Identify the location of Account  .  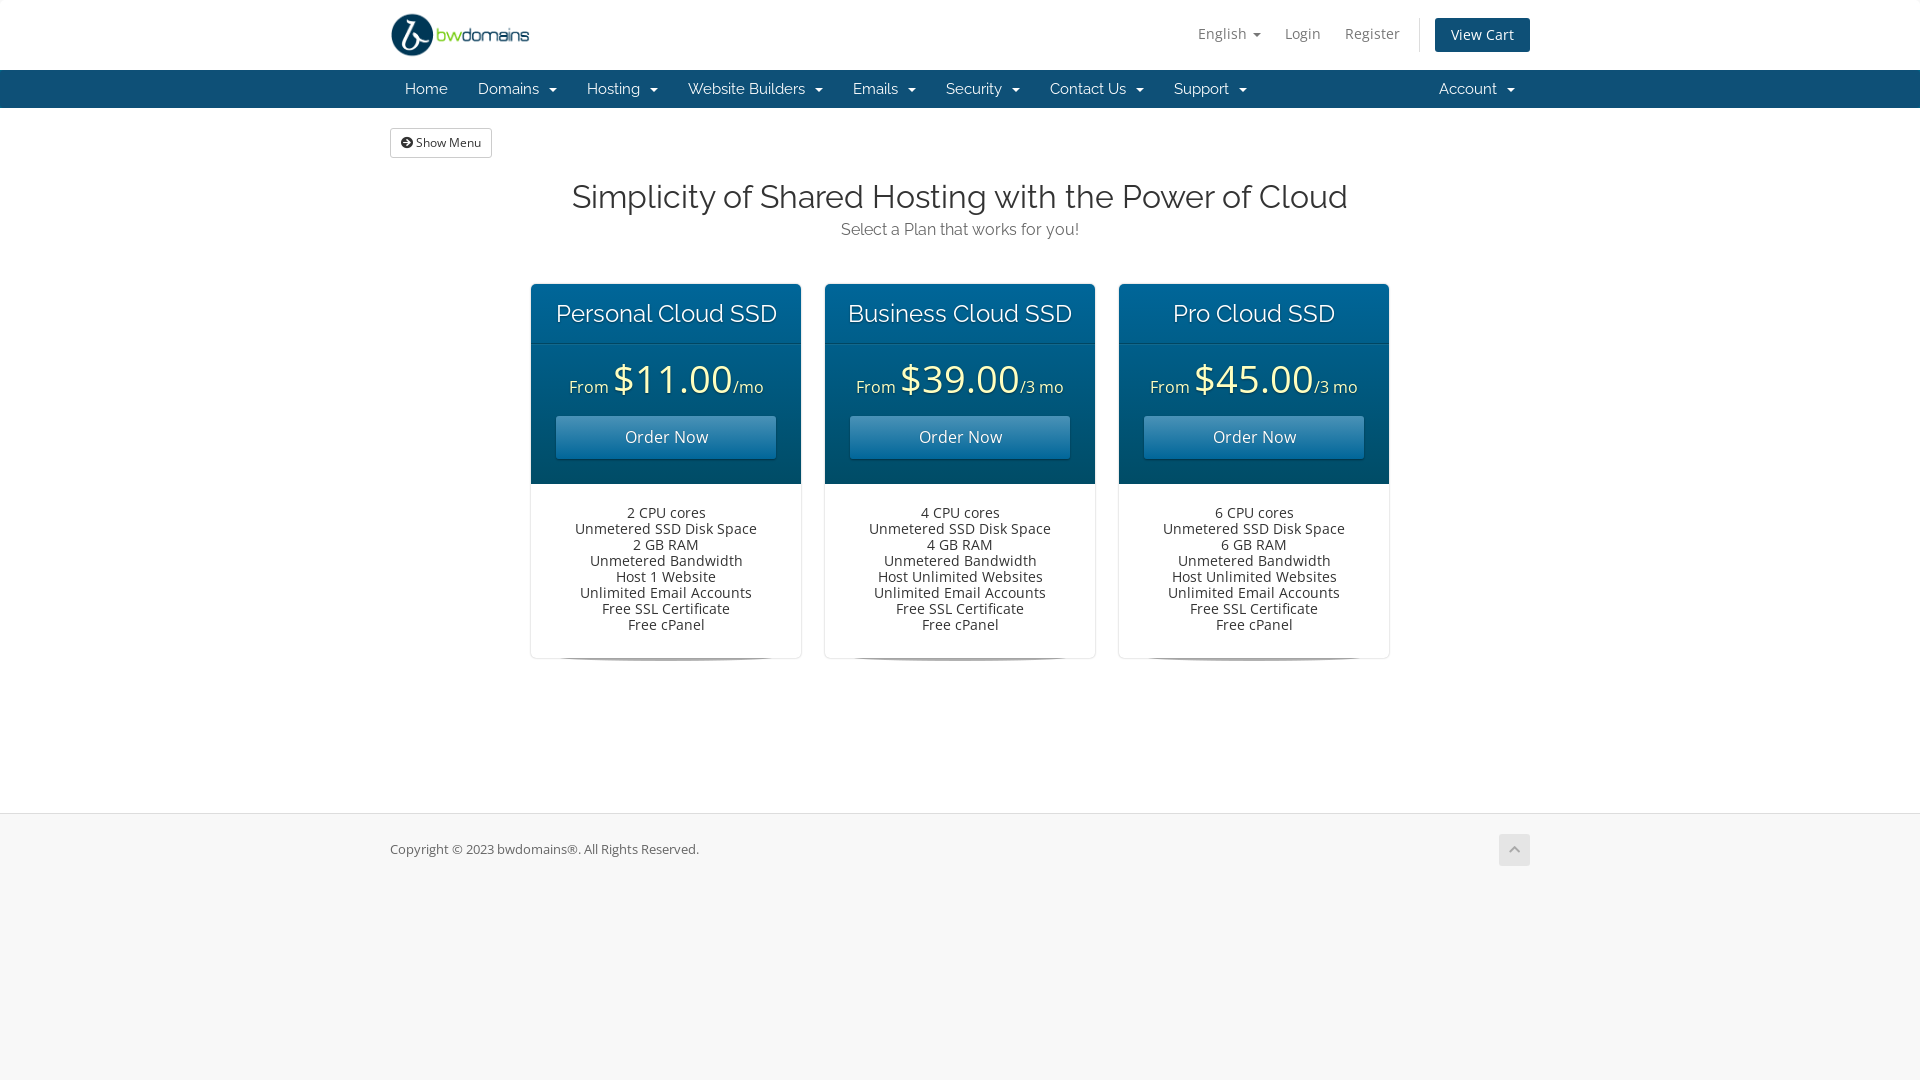
(1477, 89).